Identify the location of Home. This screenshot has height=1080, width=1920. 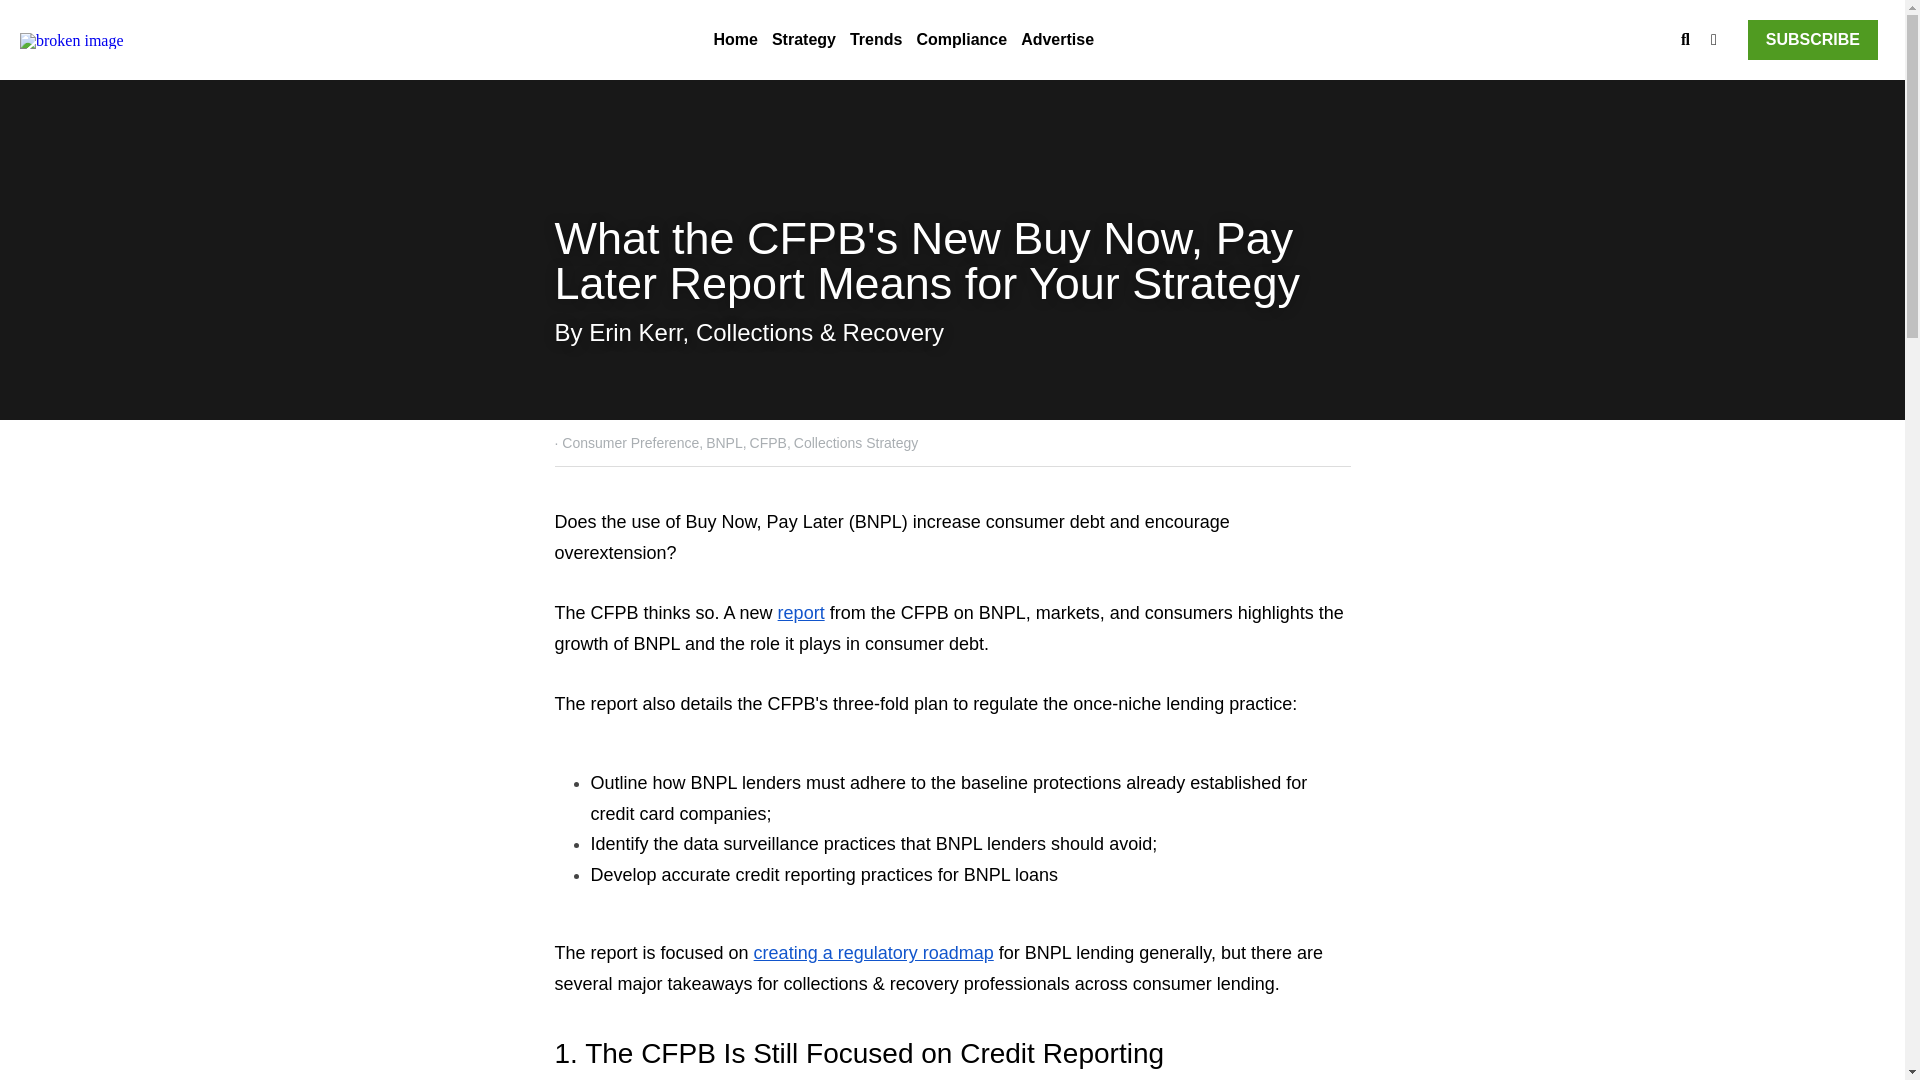
(734, 39).